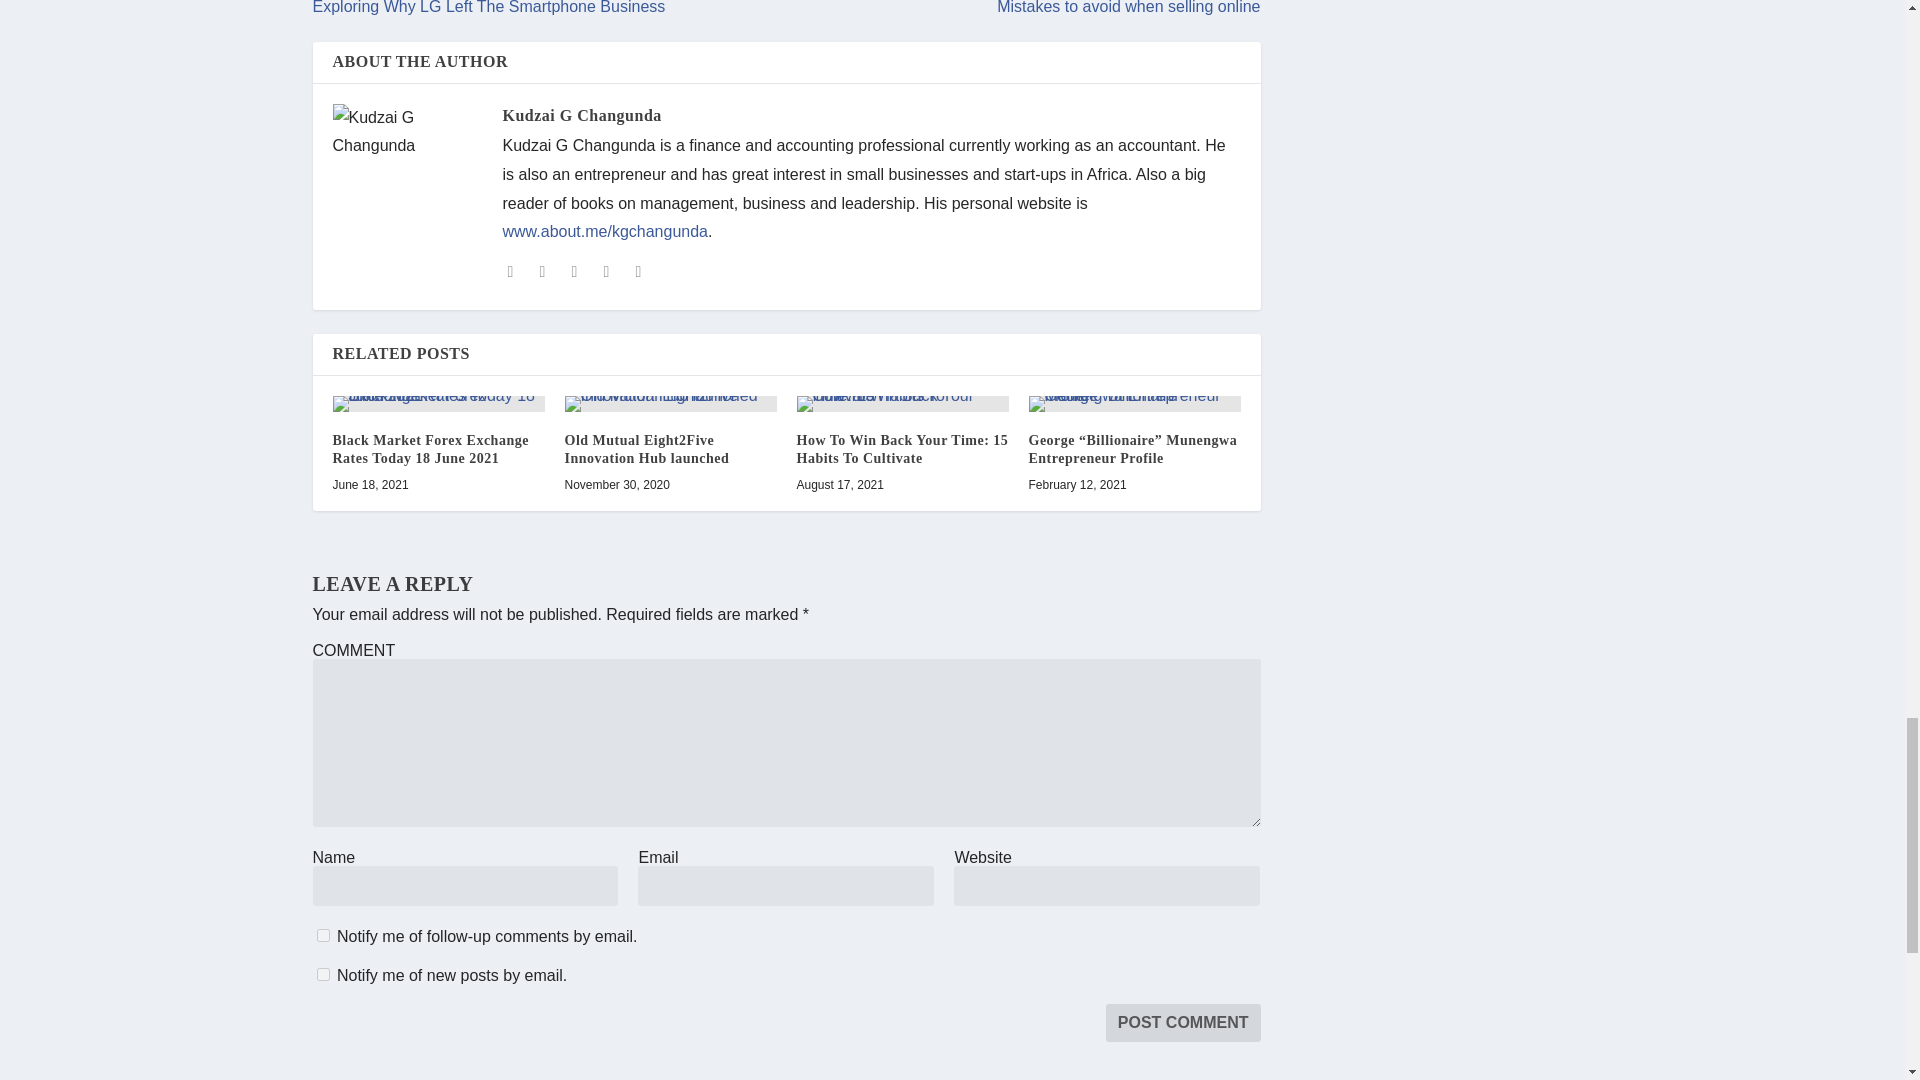  I want to click on subscribe, so click(322, 974).